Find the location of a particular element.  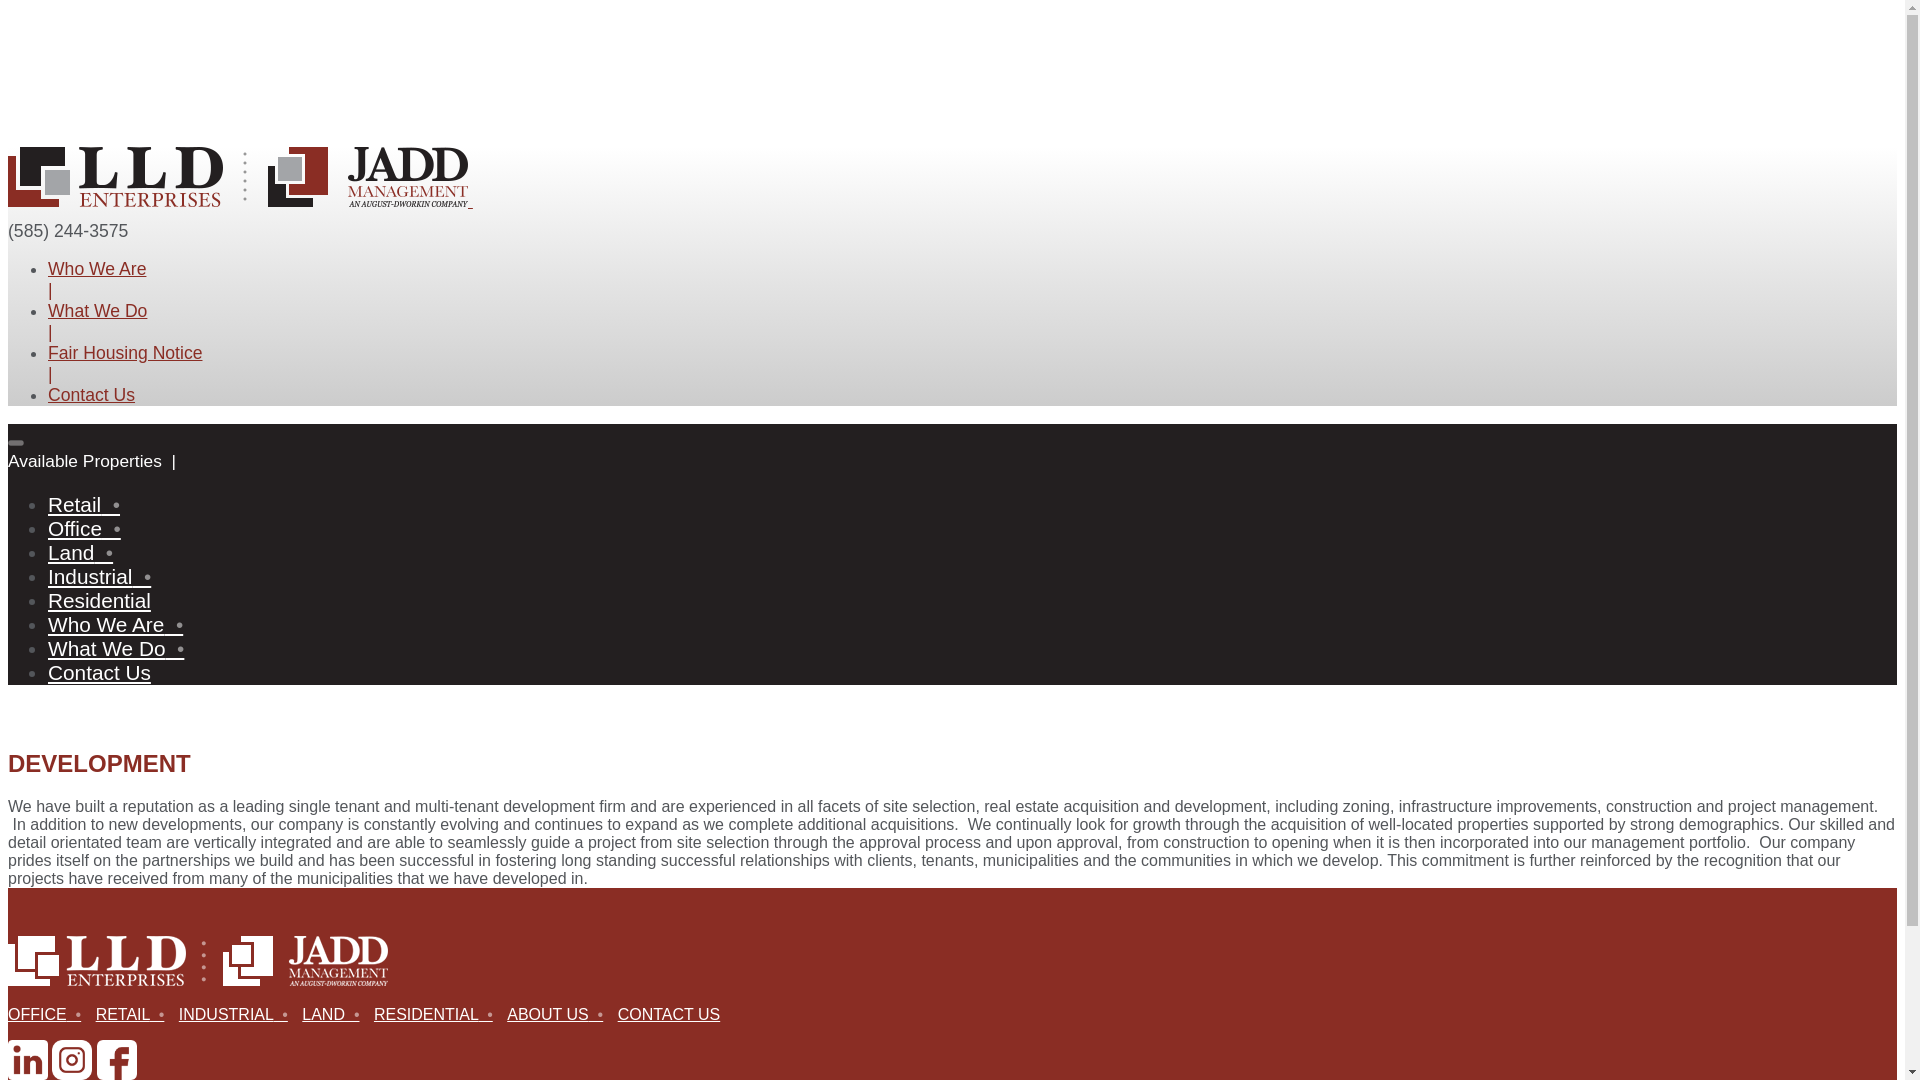

INDUSTRIAL is located at coordinates (238, 1014).